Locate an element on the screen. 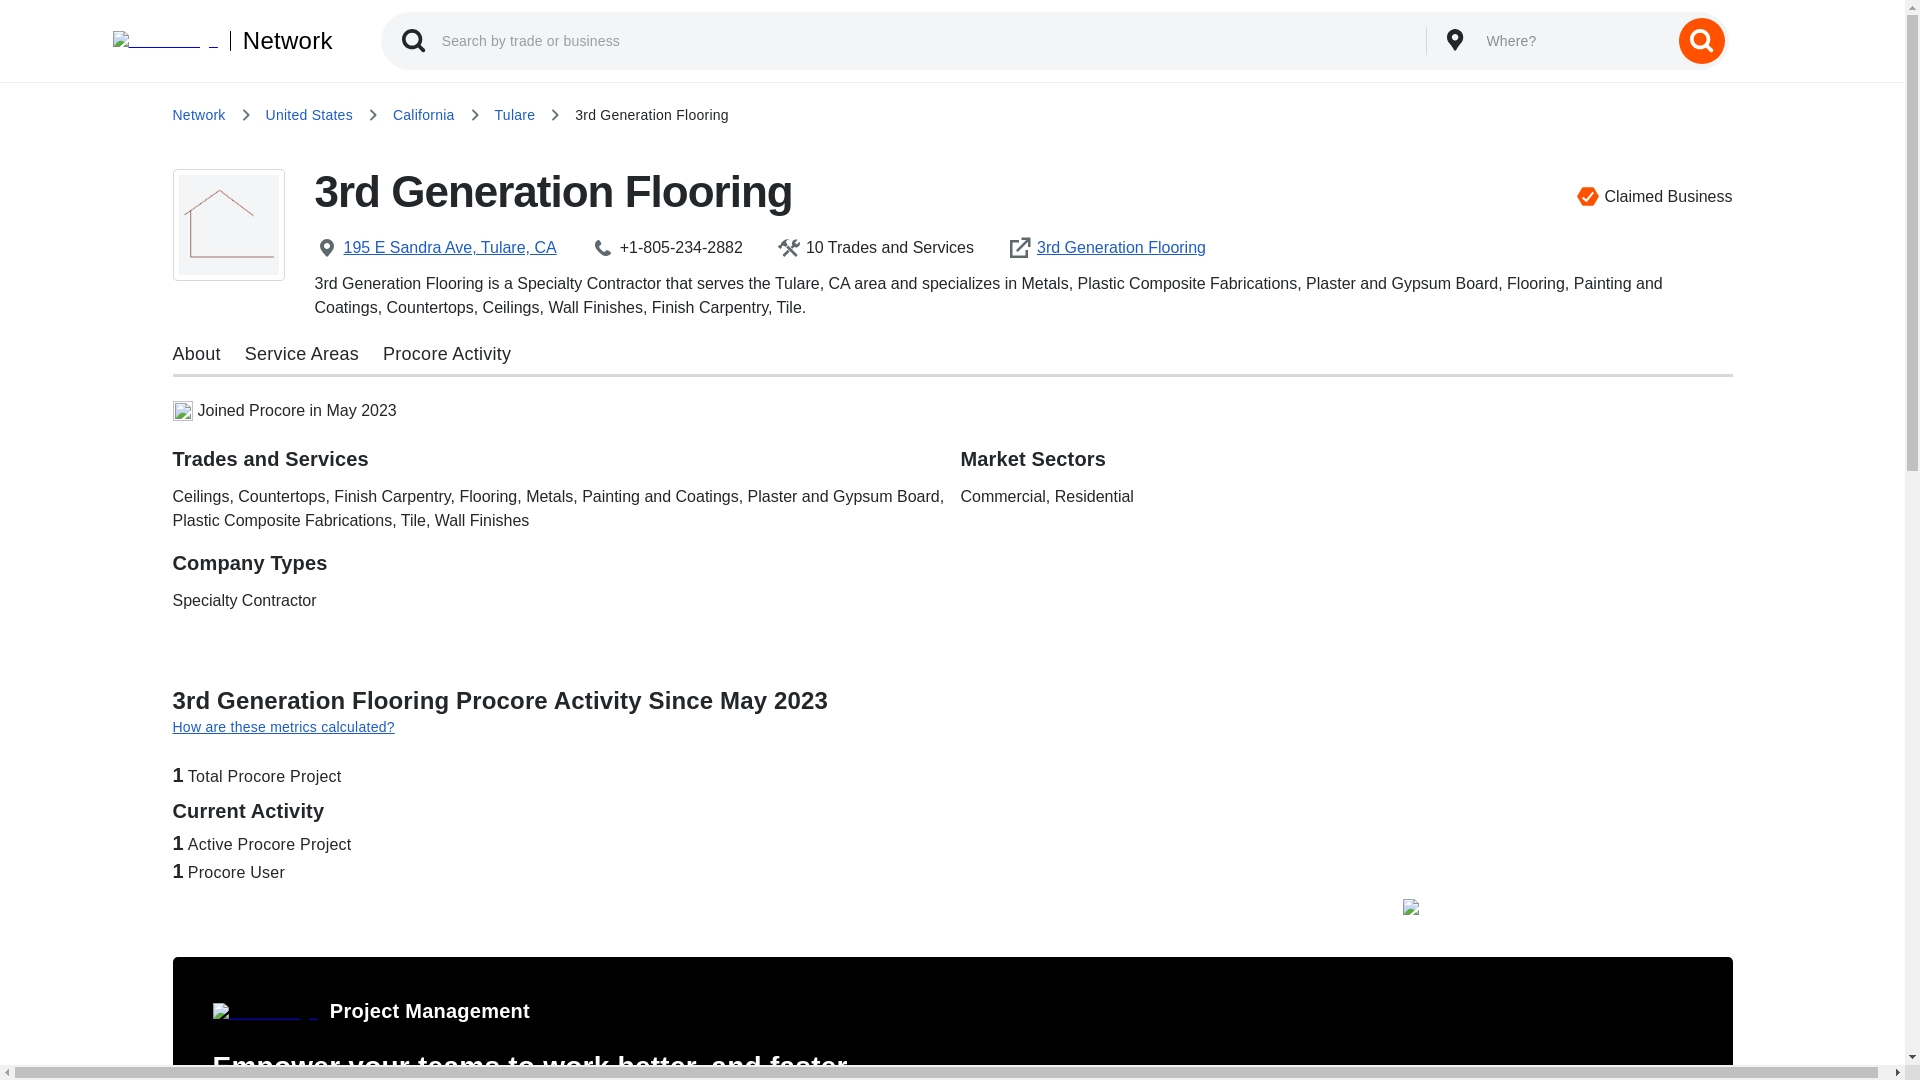 The height and width of the screenshot is (1080, 1920). 3rd Generation Flooring is located at coordinates (1124, 248).